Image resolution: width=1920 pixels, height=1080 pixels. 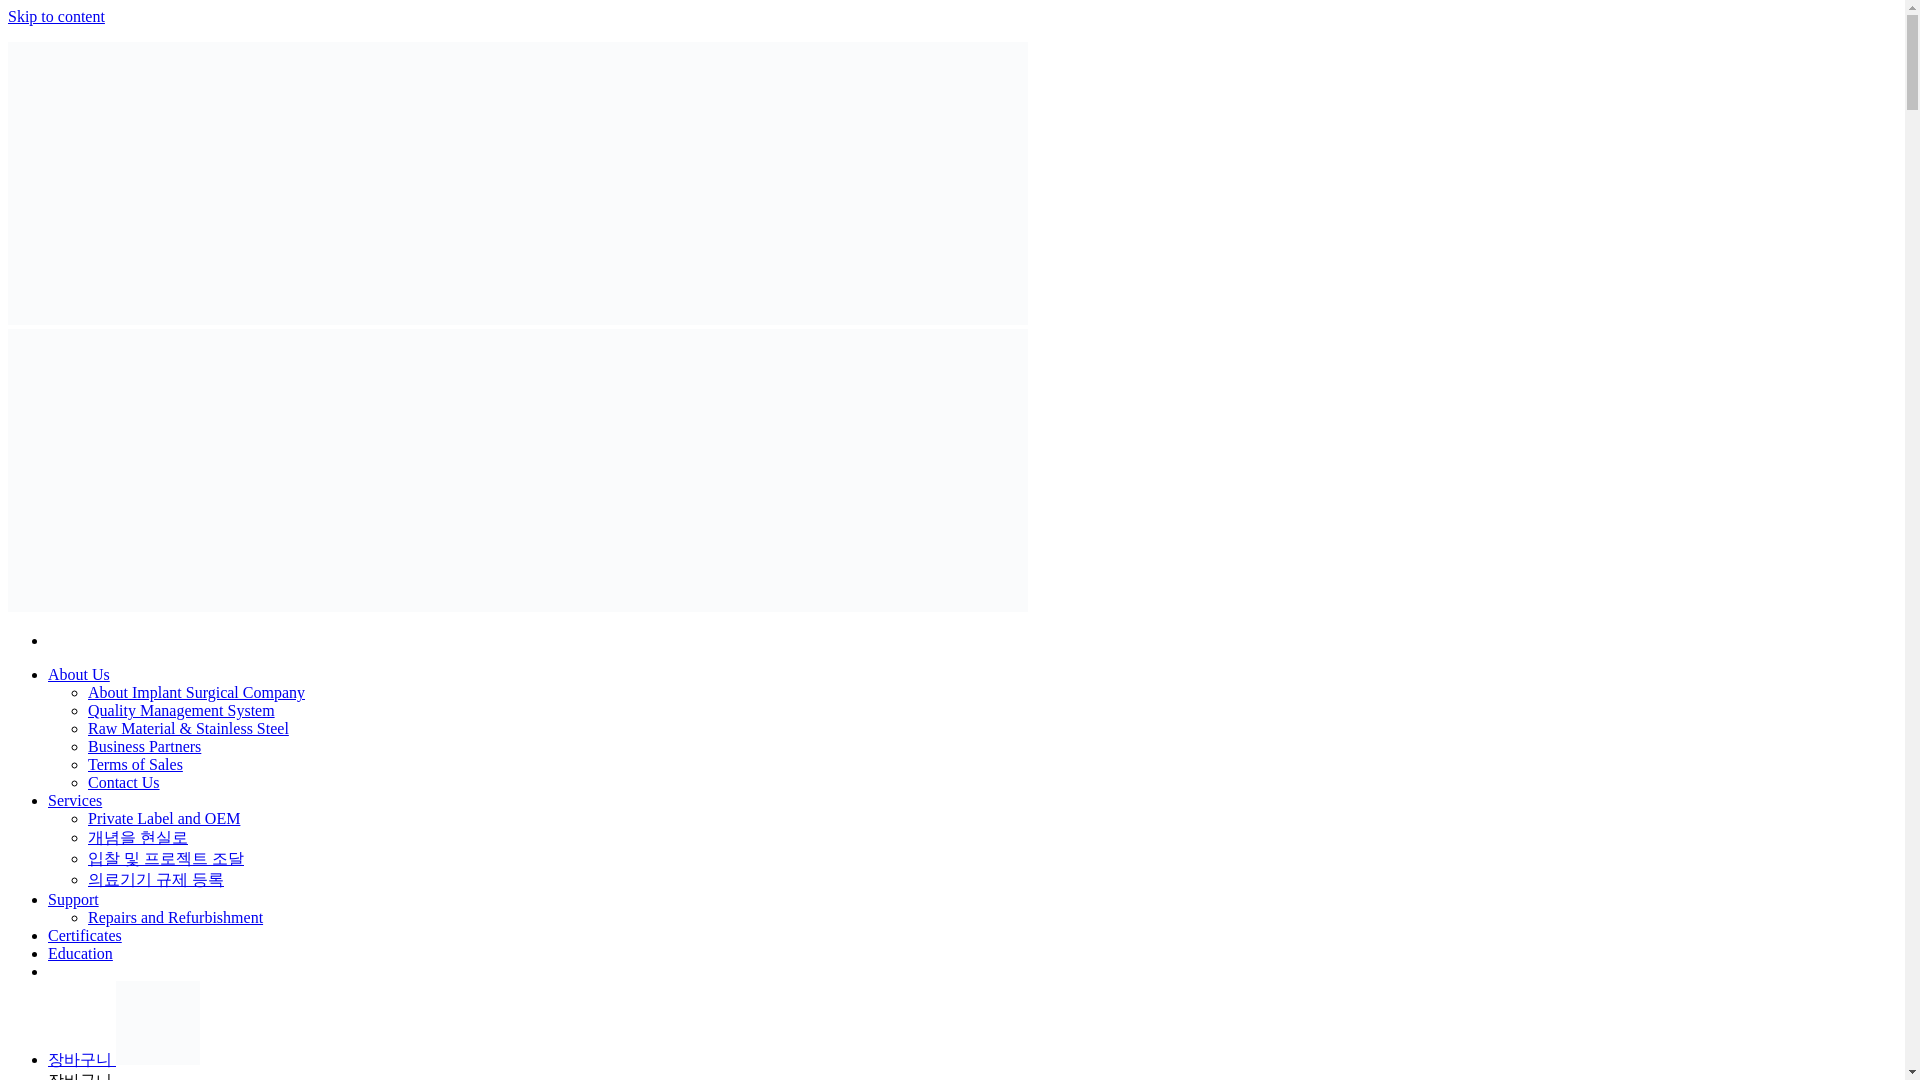 I want to click on Contact Us, so click(x=124, y=782).